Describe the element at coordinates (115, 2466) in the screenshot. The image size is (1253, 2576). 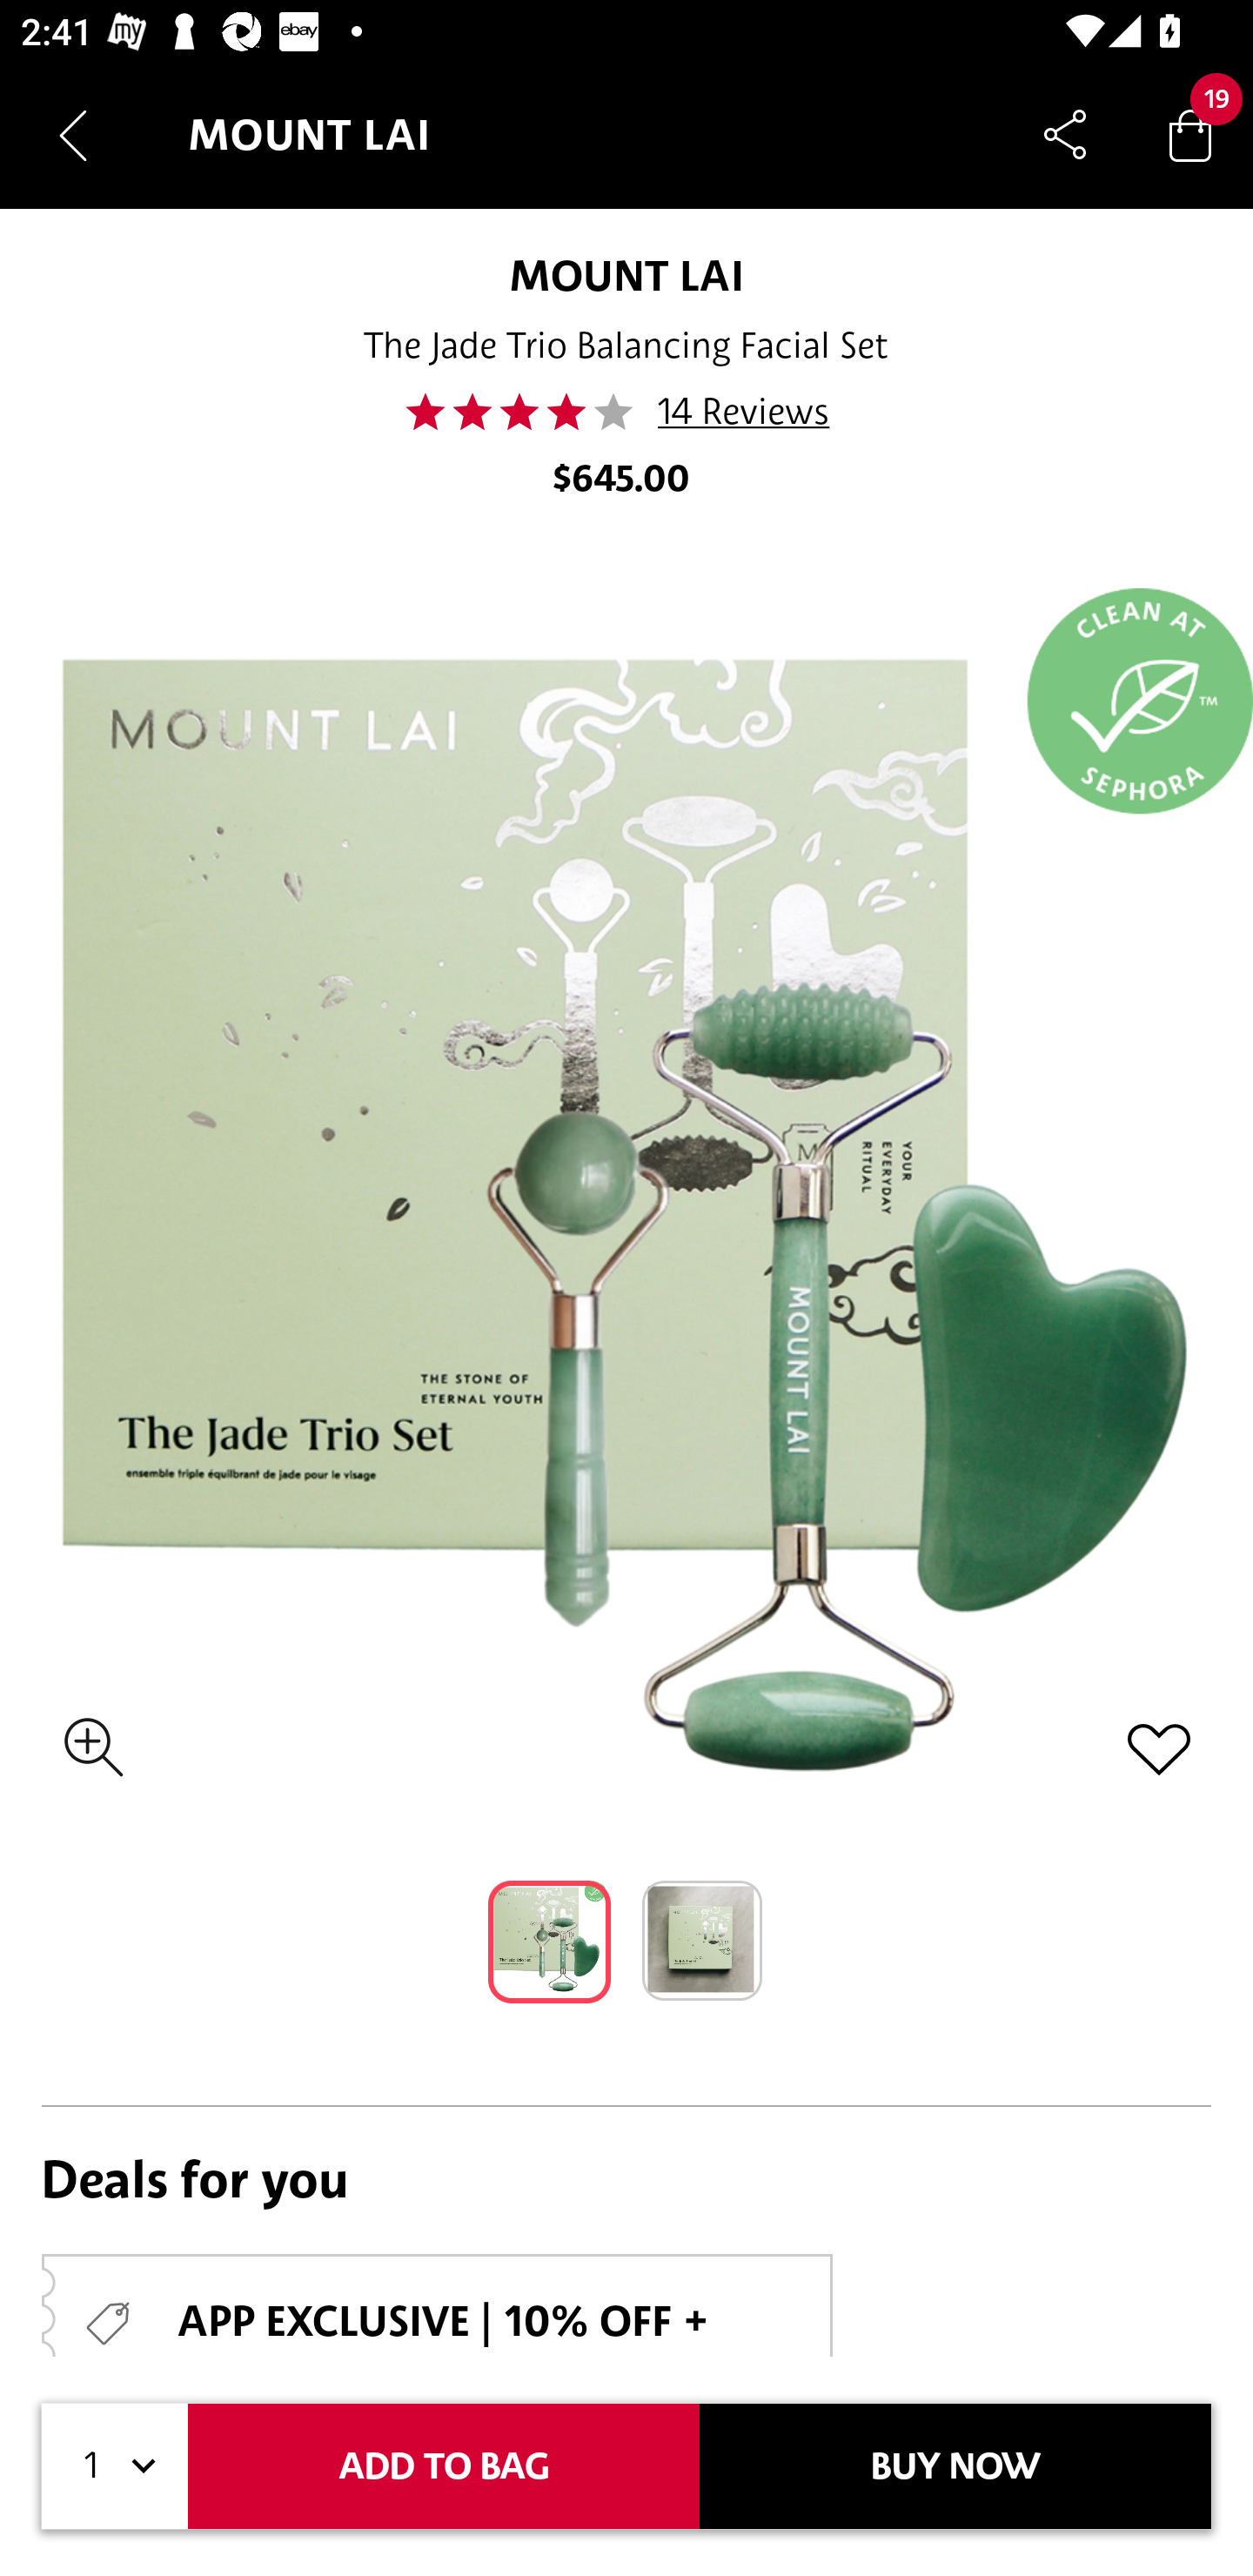
I see `1` at that location.